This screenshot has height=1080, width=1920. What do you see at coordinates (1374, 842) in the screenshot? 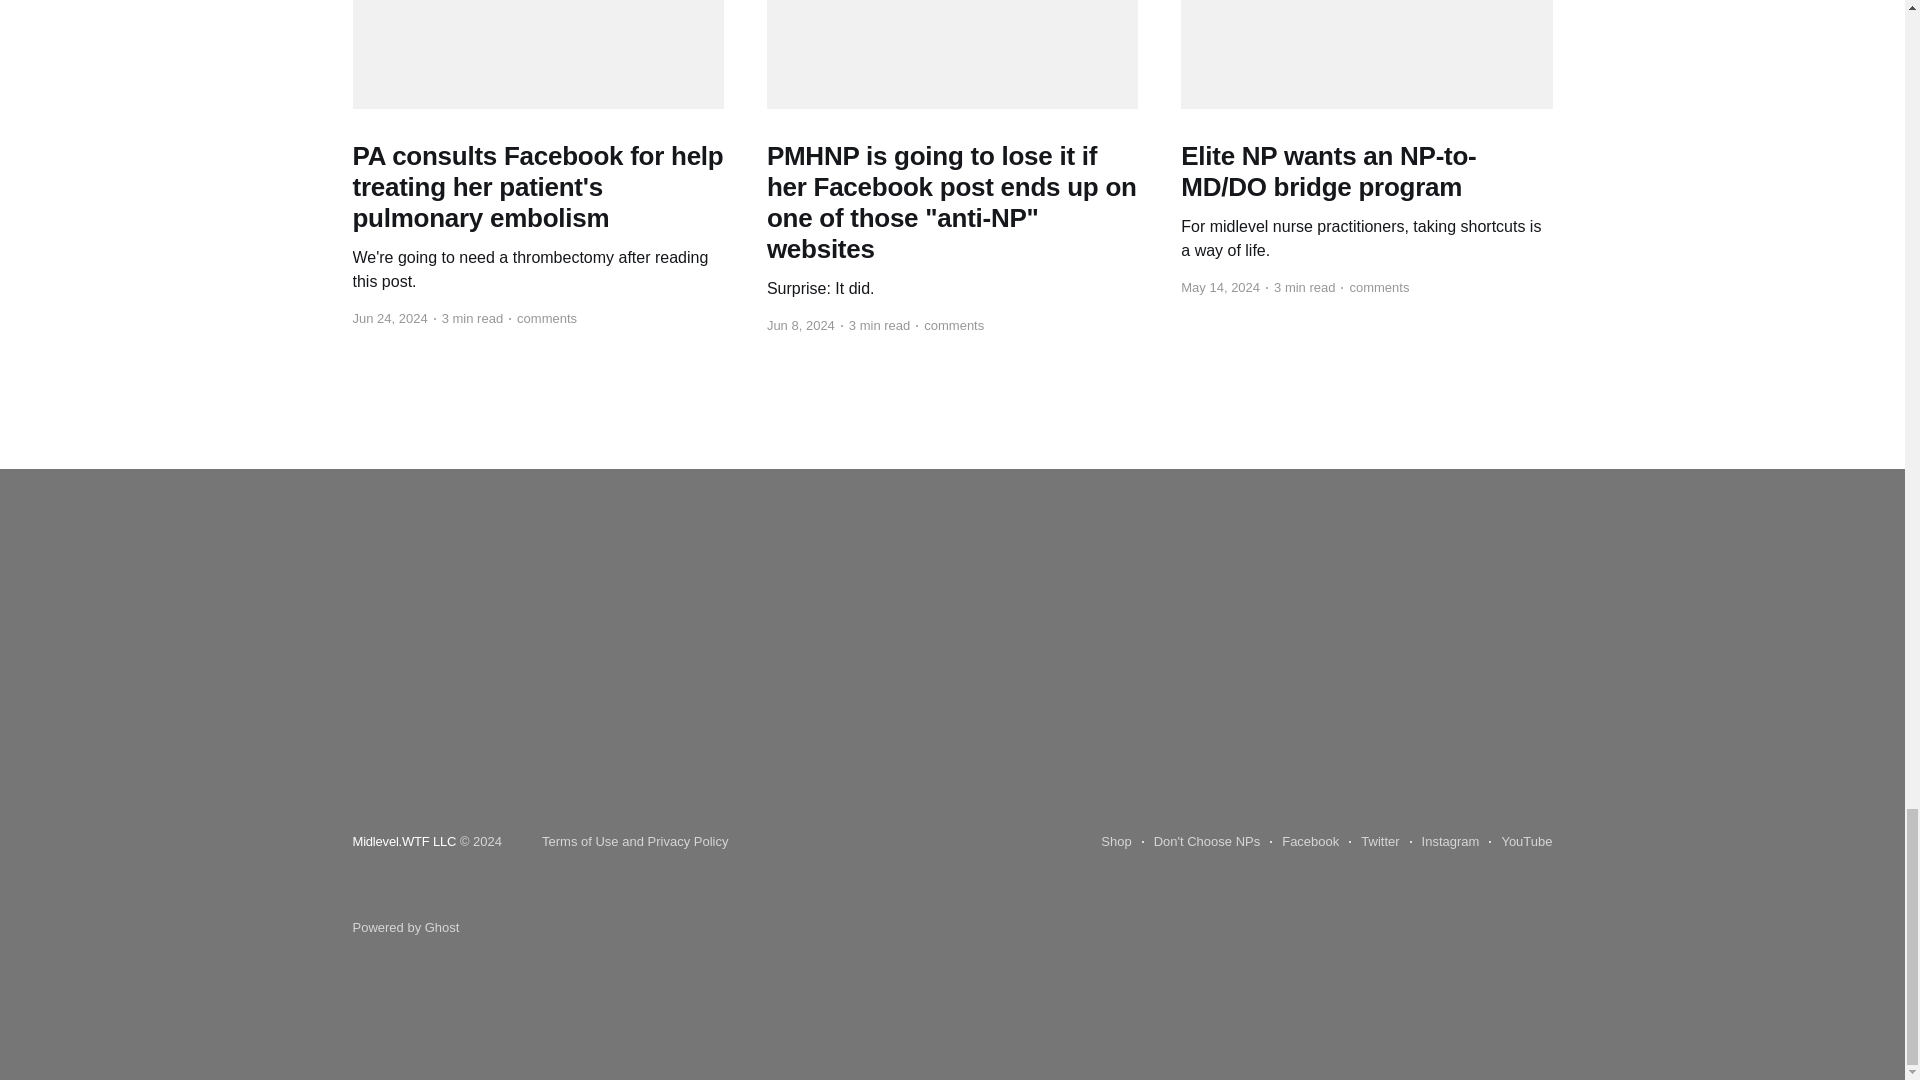
I see `Twitter` at bounding box center [1374, 842].